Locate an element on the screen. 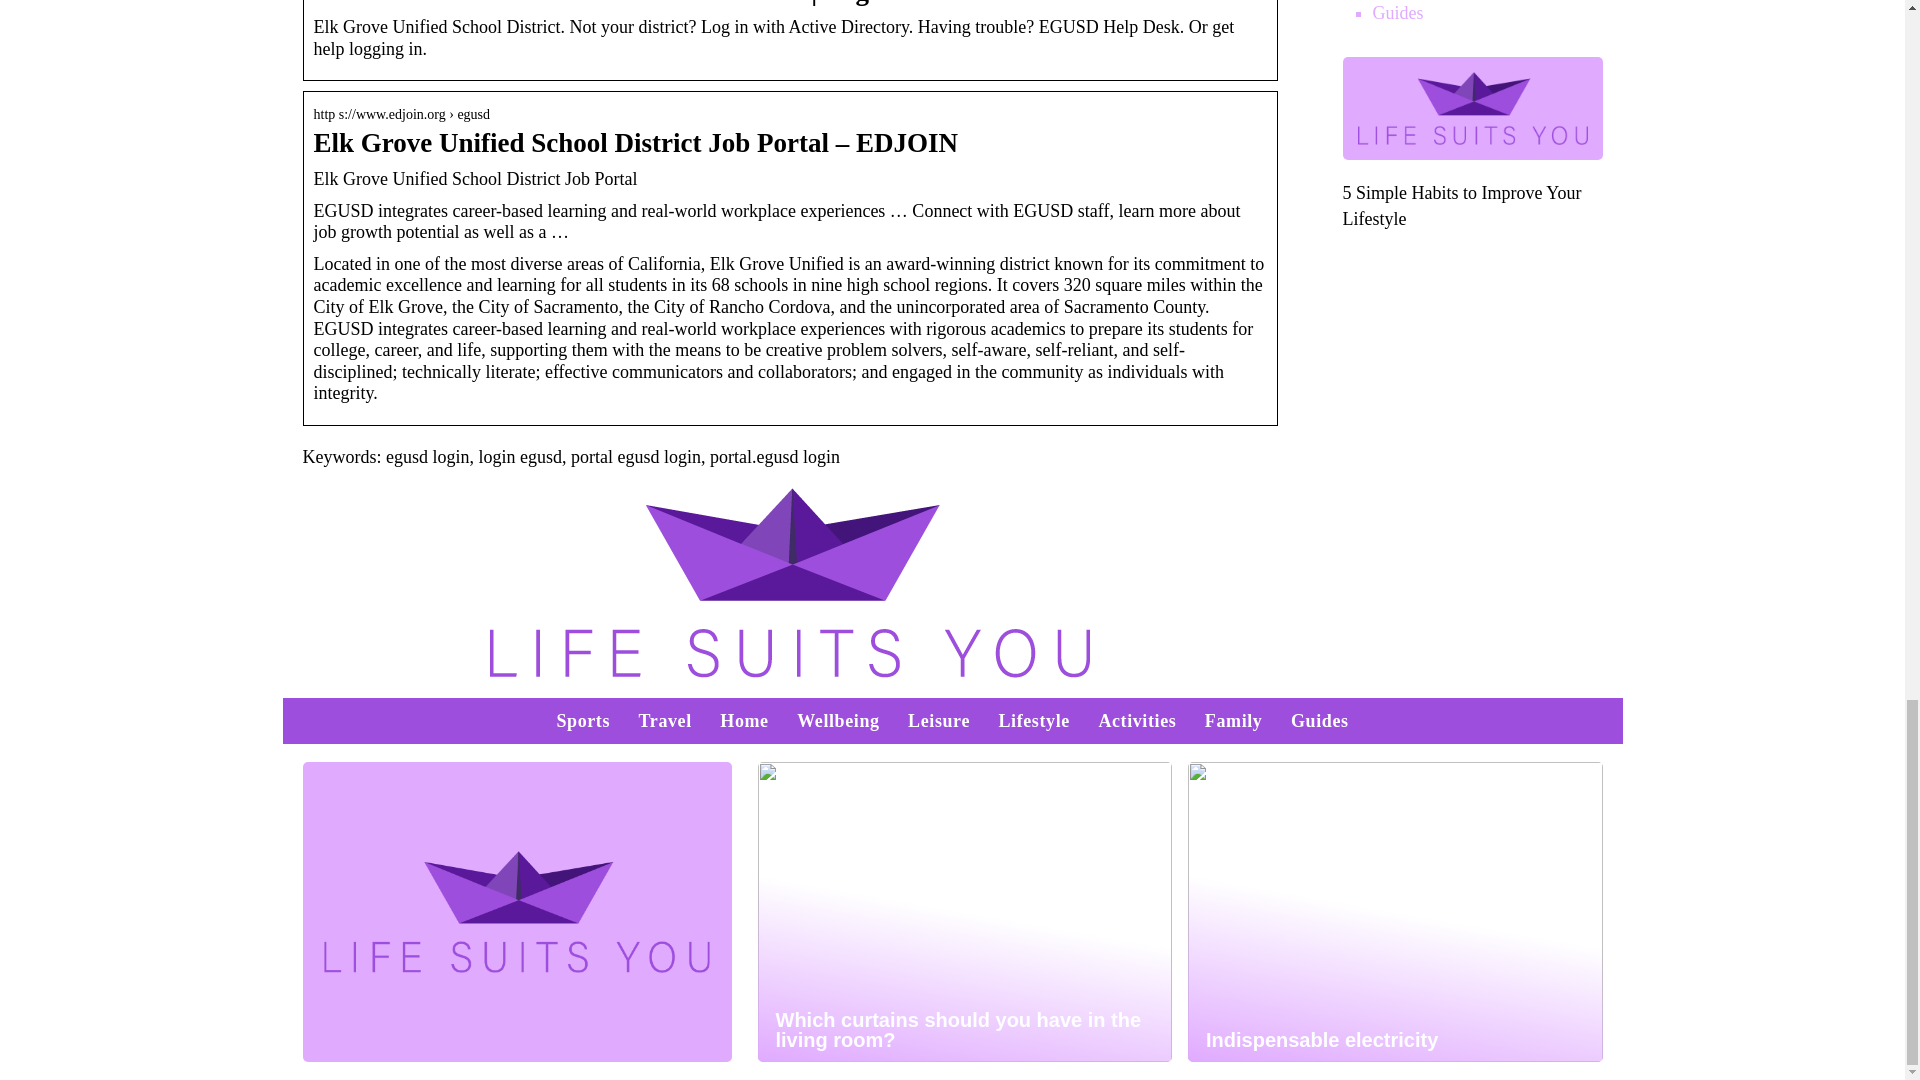 The height and width of the screenshot is (1080, 1920). Travel is located at coordinates (665, 720).